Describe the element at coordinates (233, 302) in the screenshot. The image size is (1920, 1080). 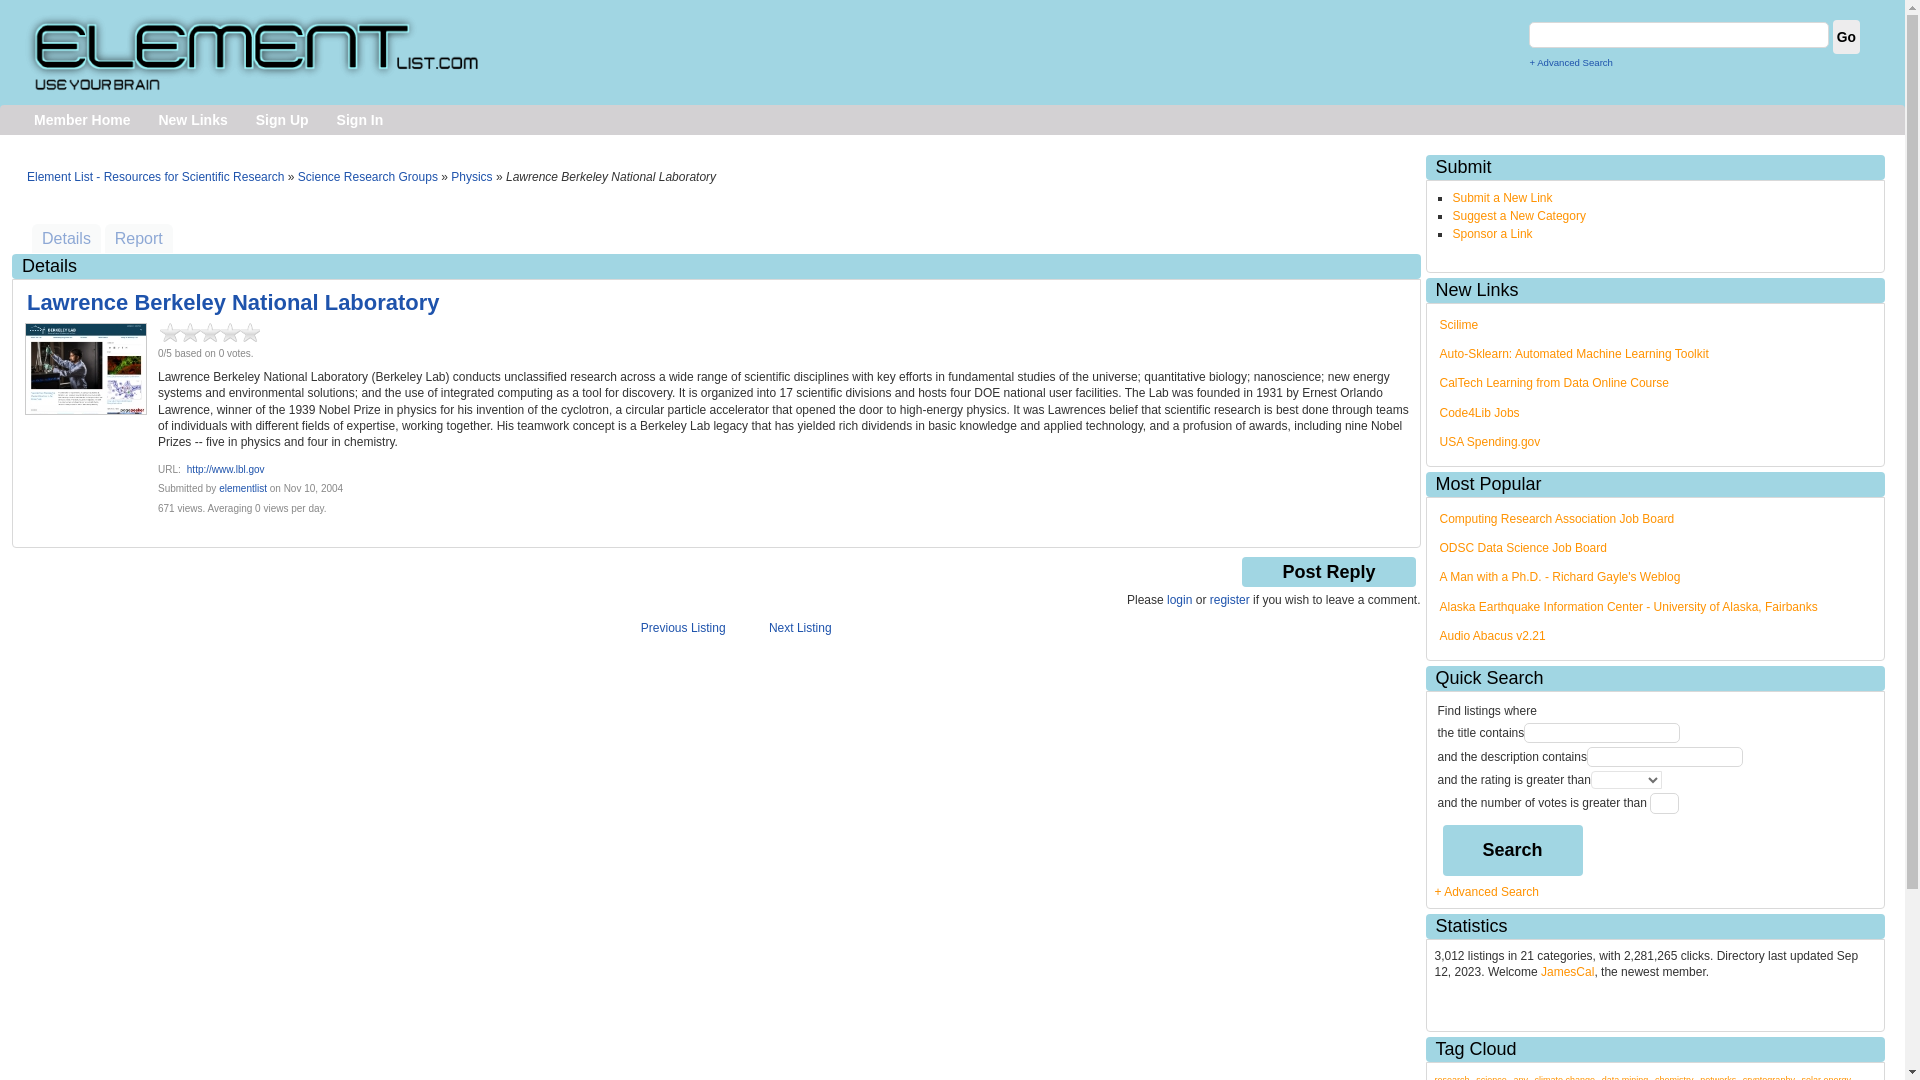
I see `Lawrence Berkeley National Laboratory` at that location.